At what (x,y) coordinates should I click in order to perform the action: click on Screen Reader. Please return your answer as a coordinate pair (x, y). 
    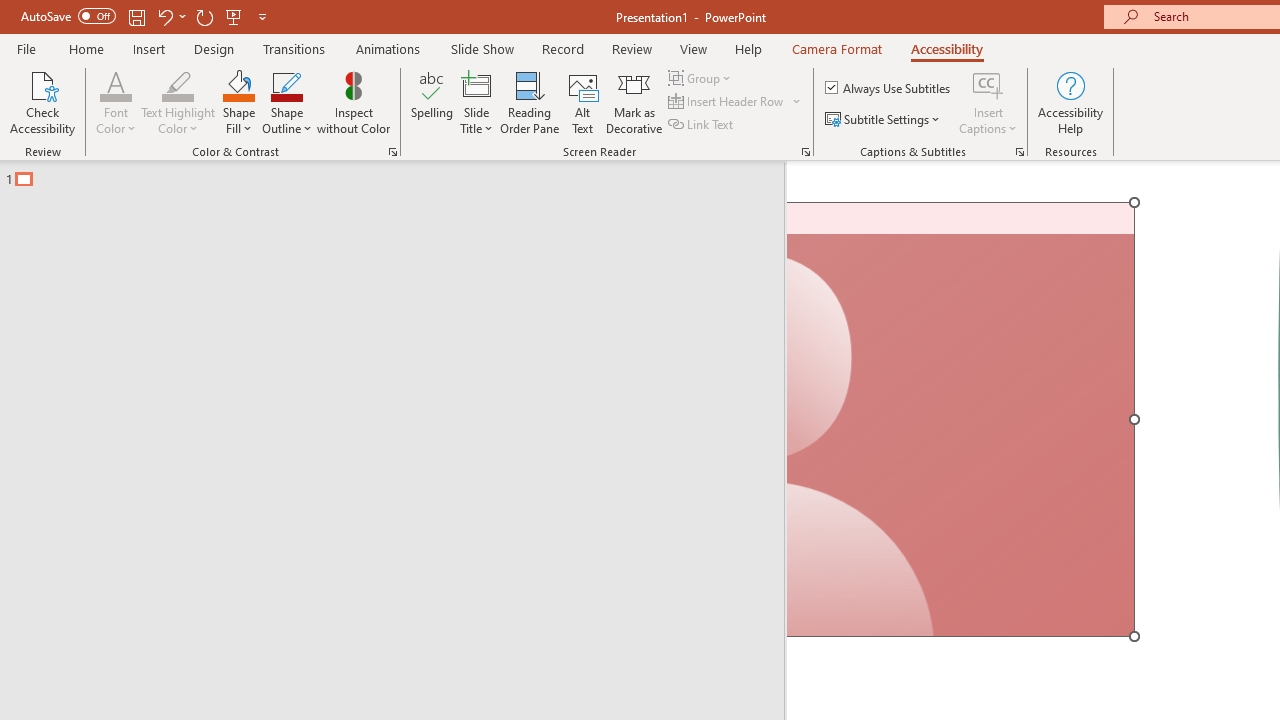
    Looking at the image, I should click on (806, 152).